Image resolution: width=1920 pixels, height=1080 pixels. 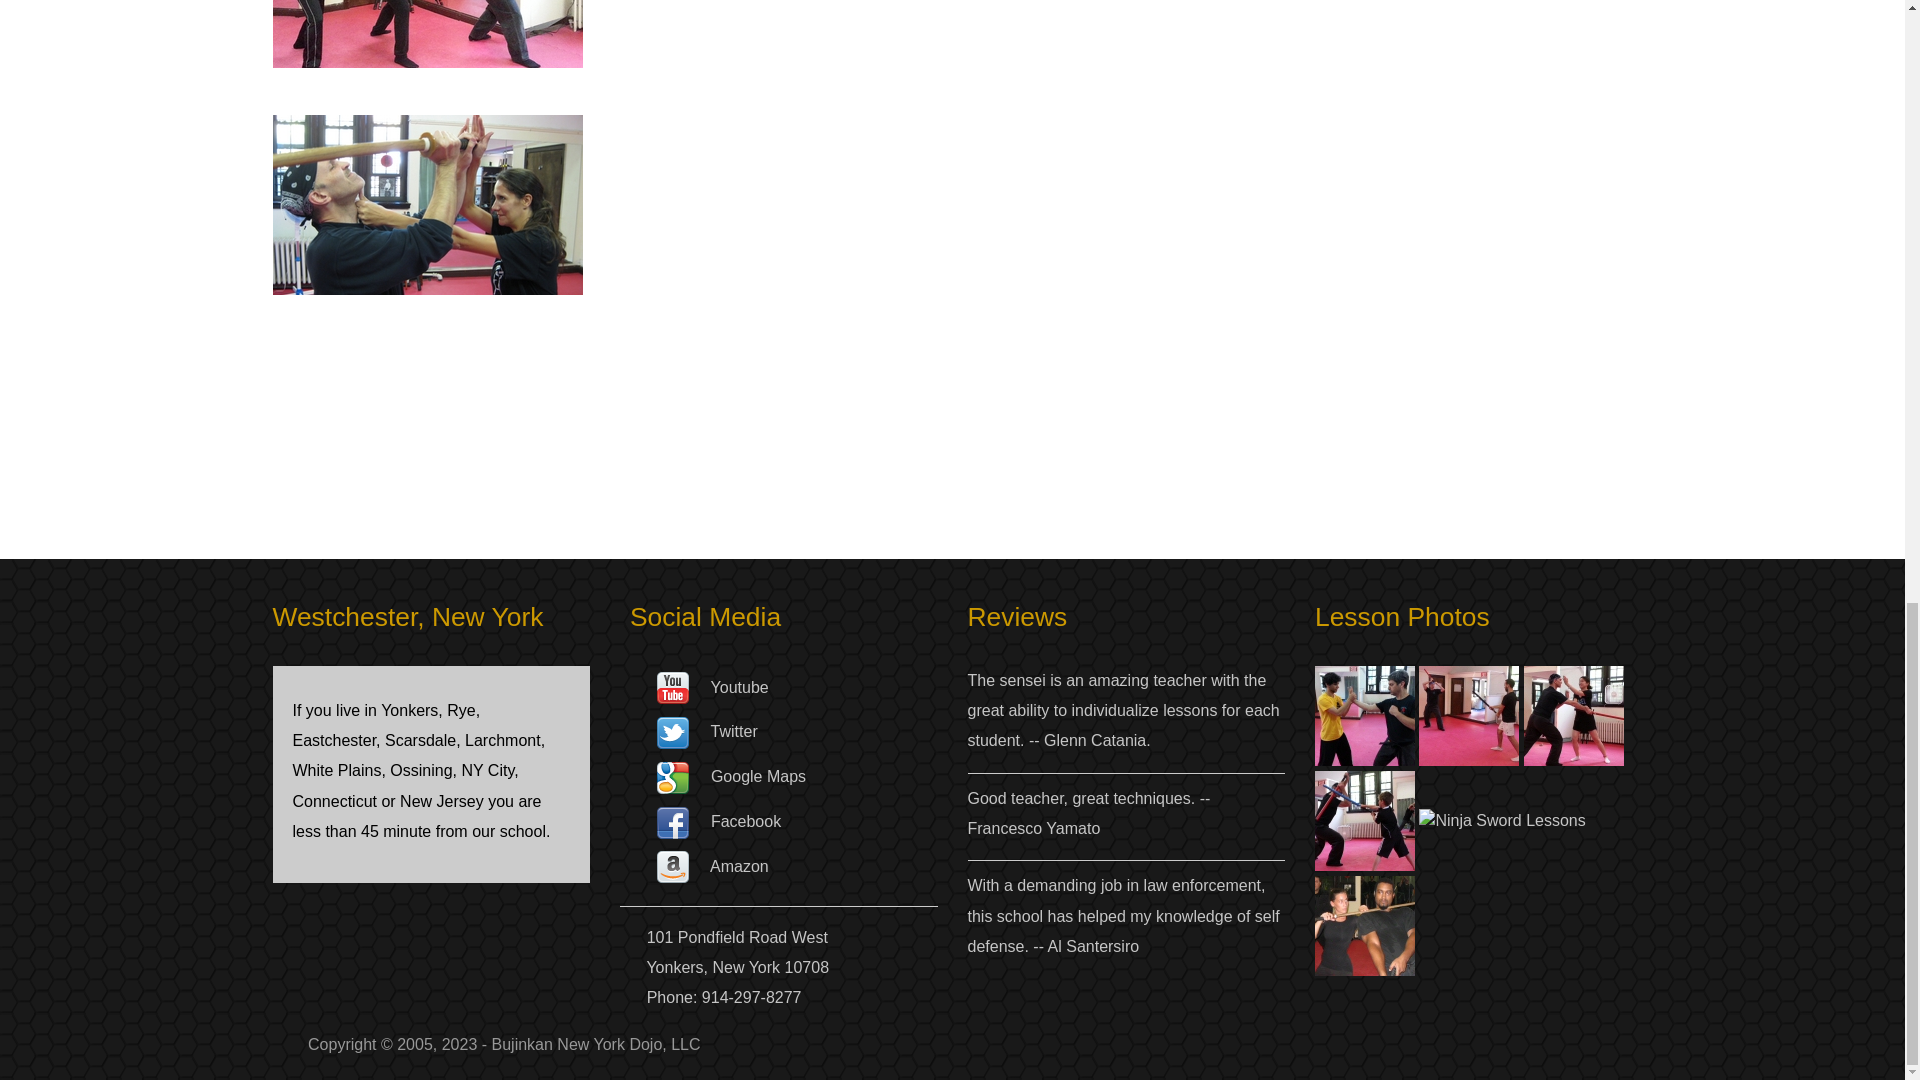 What do you see at coordinates (672, 866) in the screenshot?
I see `Buy this book` at bounding box center [672, 866].